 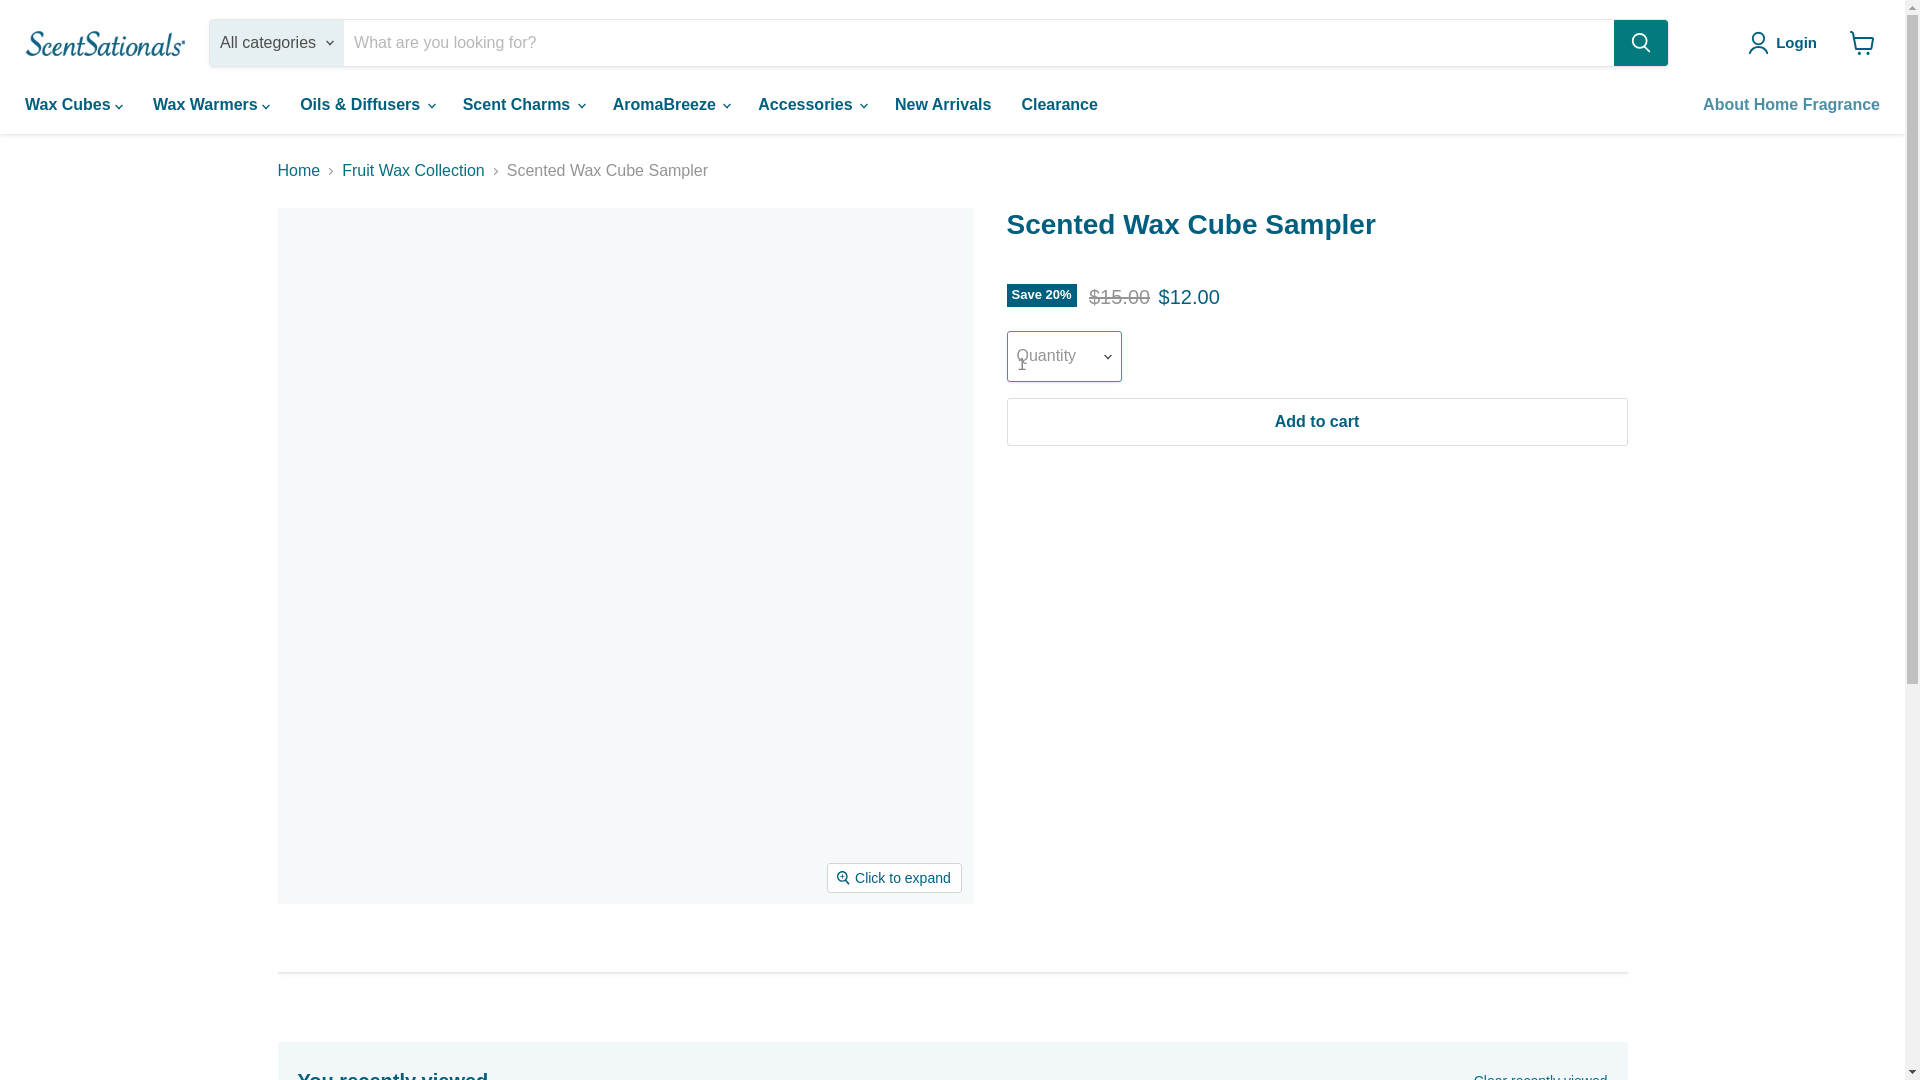 I want to click on View cart, so click(x=1862, y=42).